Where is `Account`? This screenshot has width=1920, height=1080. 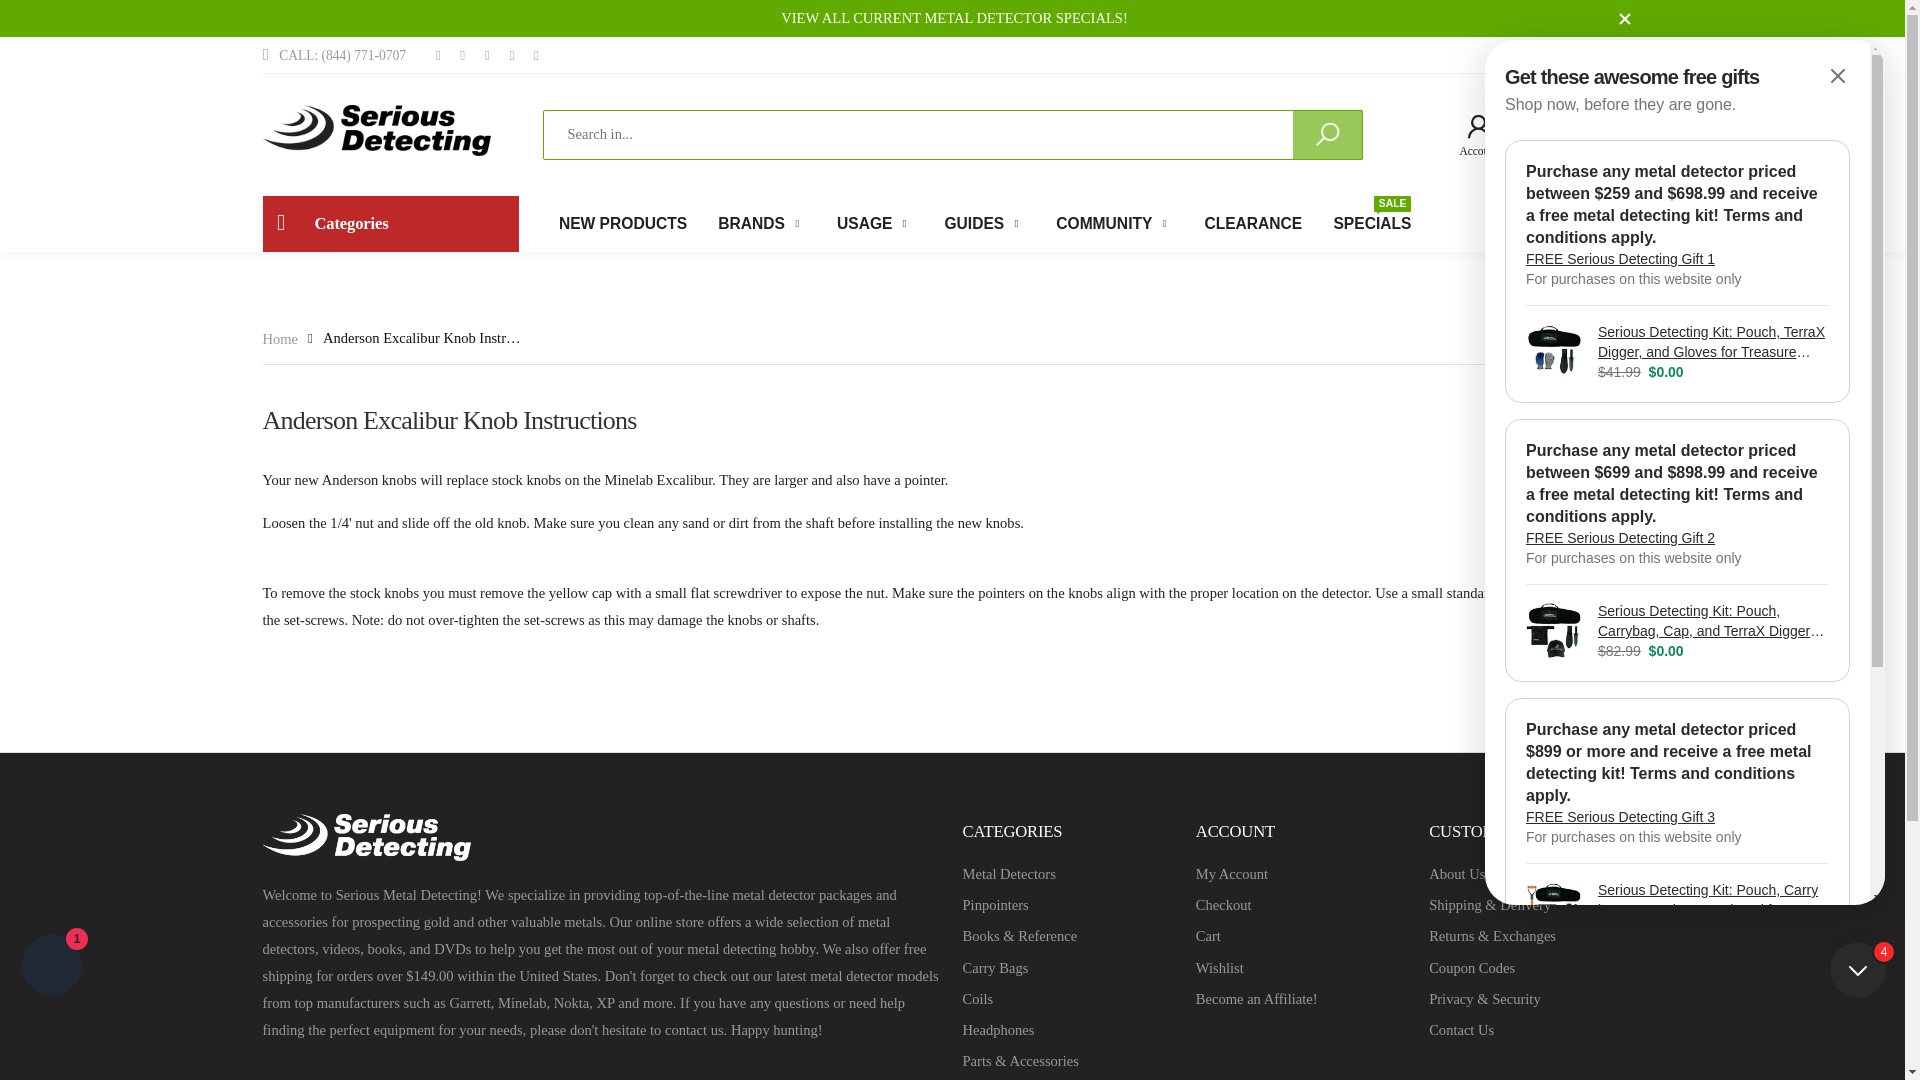
Account is located at coordinates (1470, 134).